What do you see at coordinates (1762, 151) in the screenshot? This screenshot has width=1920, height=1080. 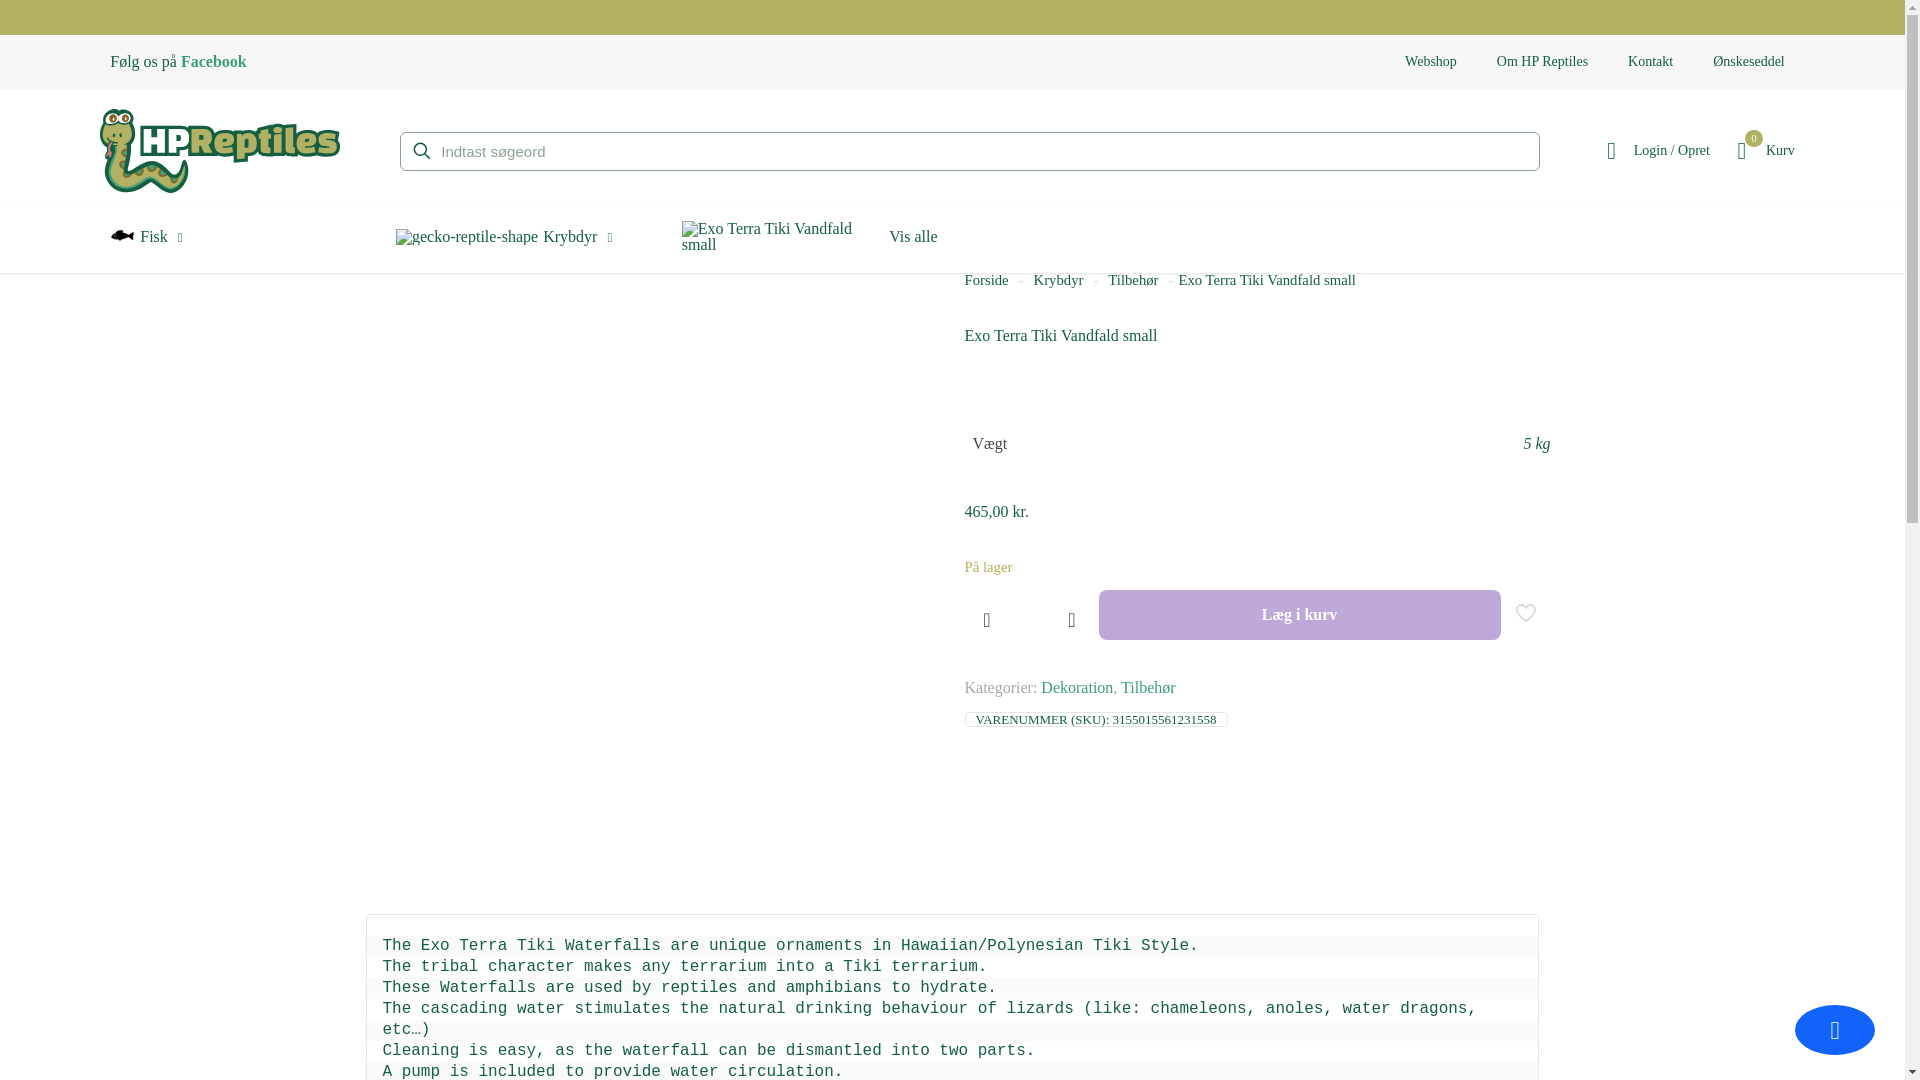 I see `Forside` at bounding box center [1762, 151].